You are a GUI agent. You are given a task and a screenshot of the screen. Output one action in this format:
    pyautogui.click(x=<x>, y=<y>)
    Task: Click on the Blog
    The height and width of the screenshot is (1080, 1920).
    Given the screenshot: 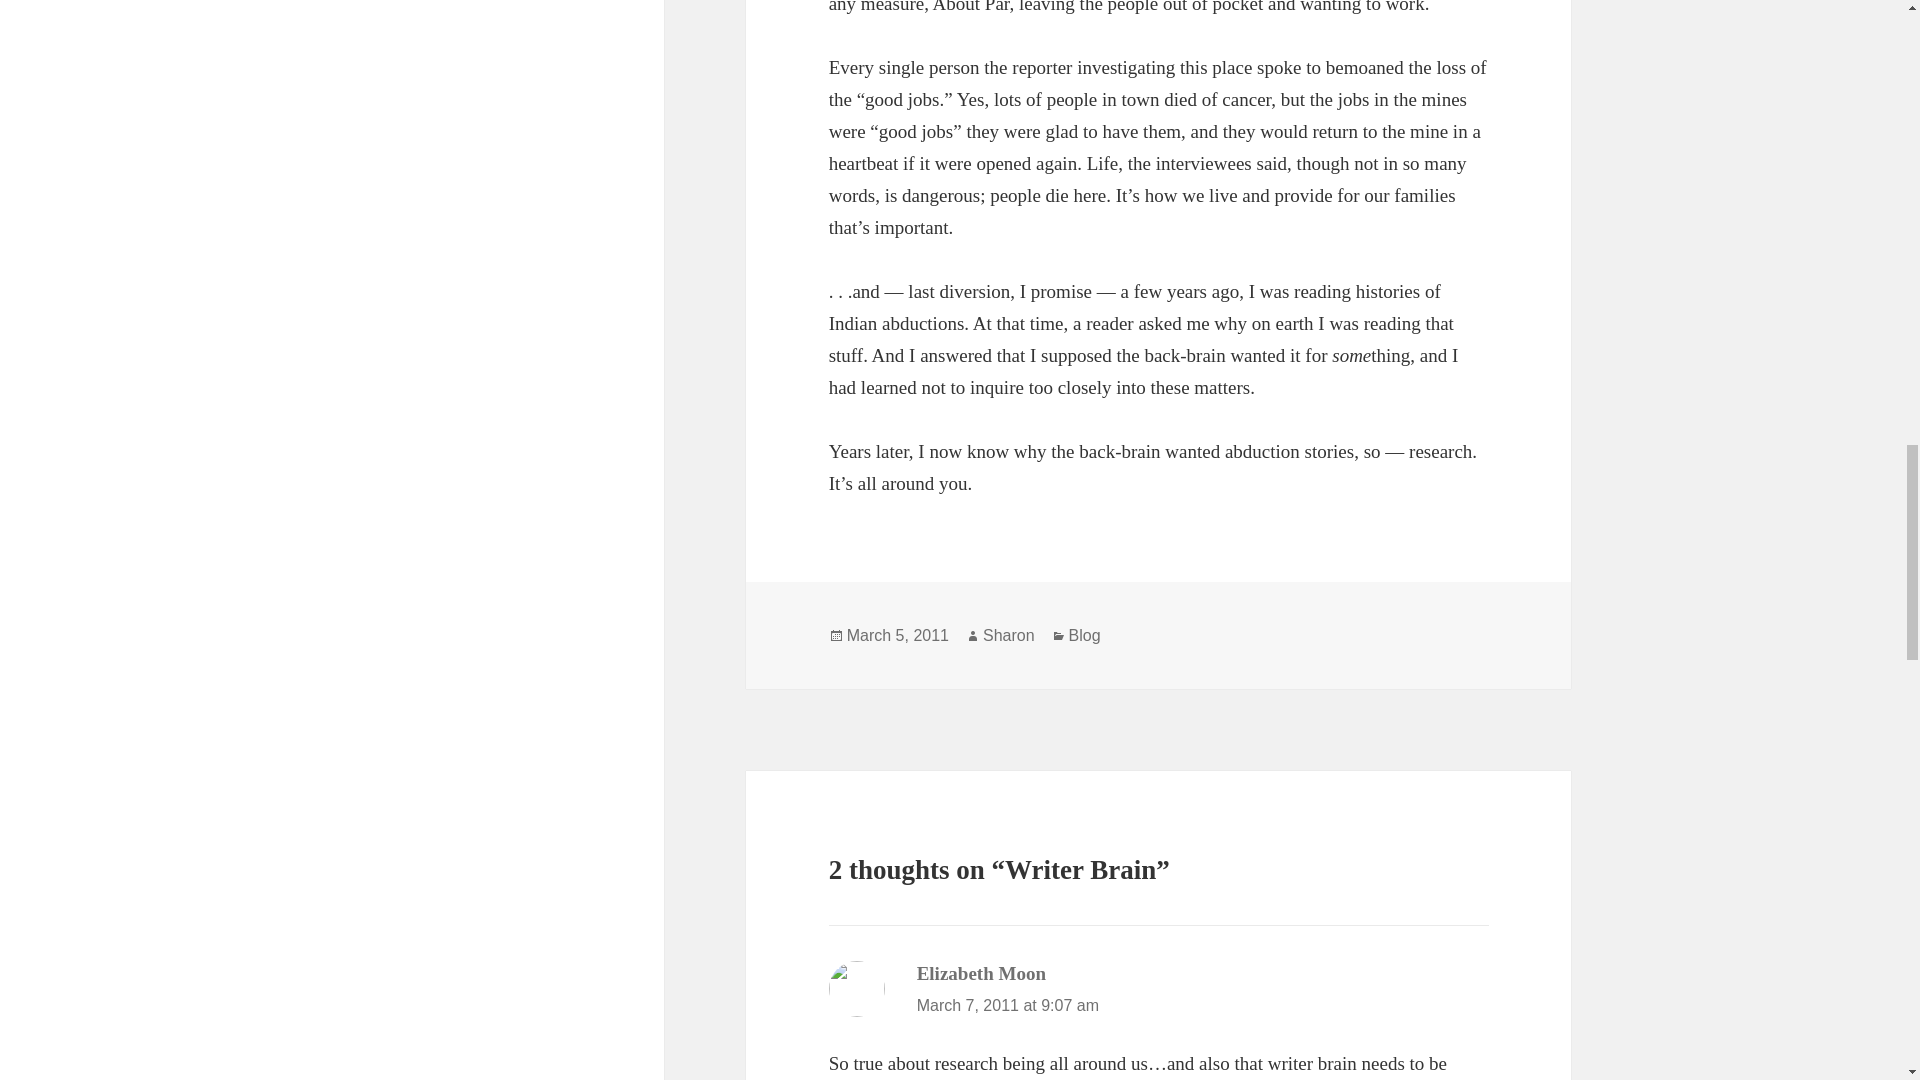 What is the action you would take?
    pyautogui.click(x=1084, y=636)
    